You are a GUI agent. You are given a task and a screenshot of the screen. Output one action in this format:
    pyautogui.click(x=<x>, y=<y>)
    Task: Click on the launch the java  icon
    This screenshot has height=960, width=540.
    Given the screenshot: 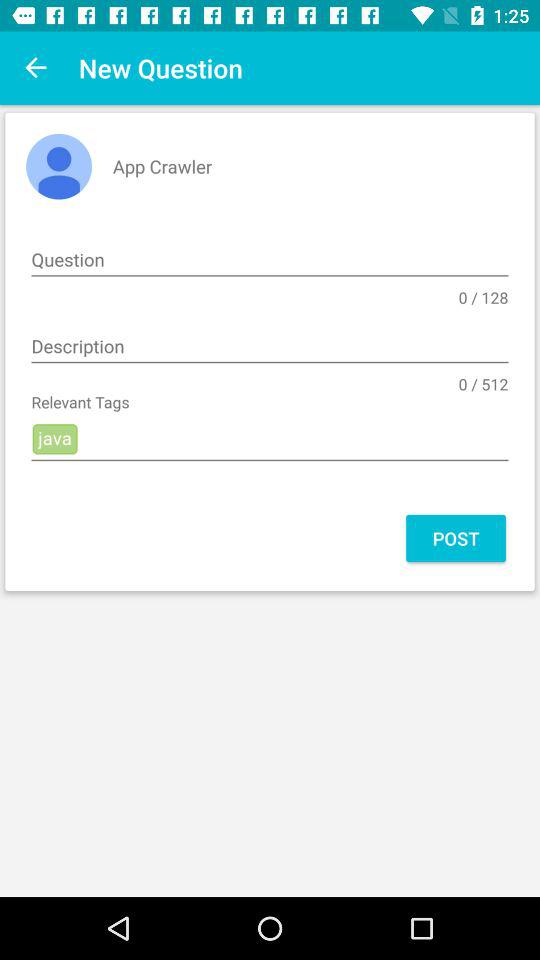 What is the action you would take?
    pyautogui.click(x=270, y=440)
    